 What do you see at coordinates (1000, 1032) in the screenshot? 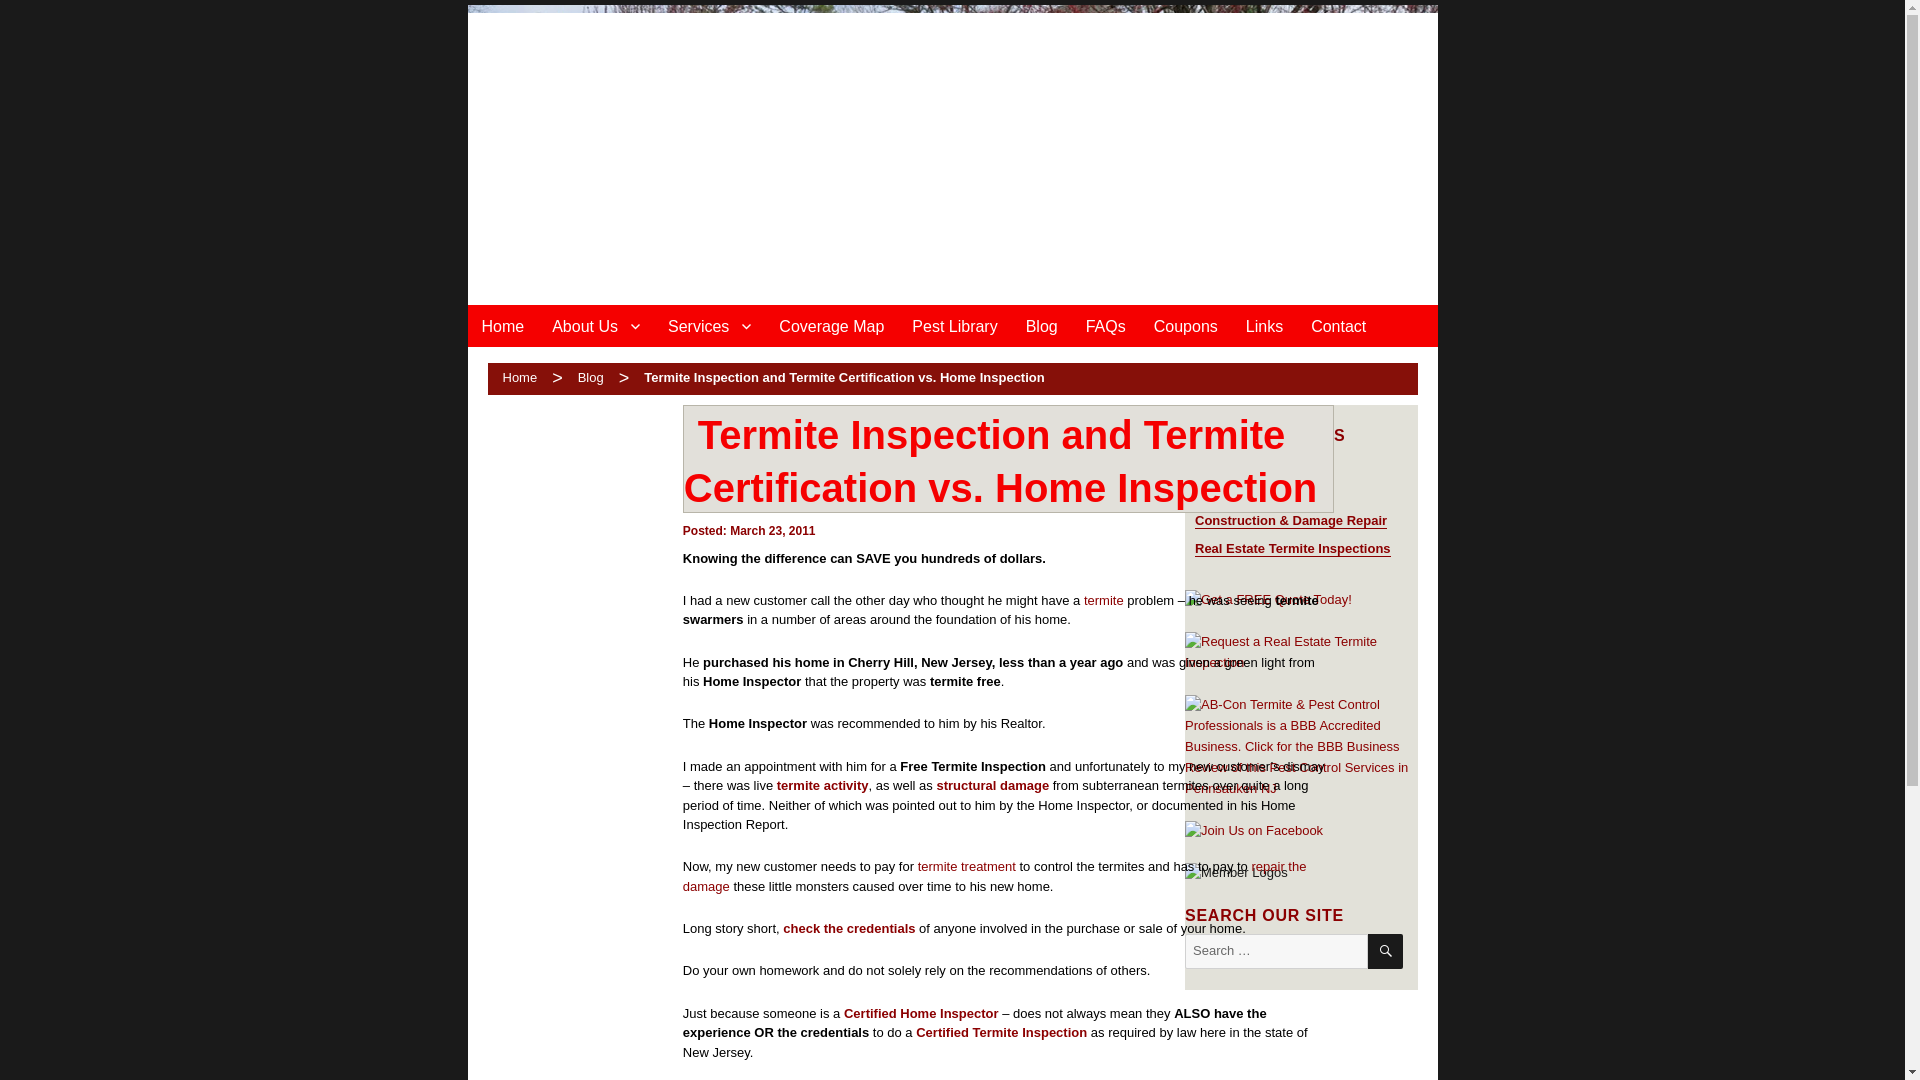
I see `Certified Termite Inspection` at bounding box center [1000, 1032].